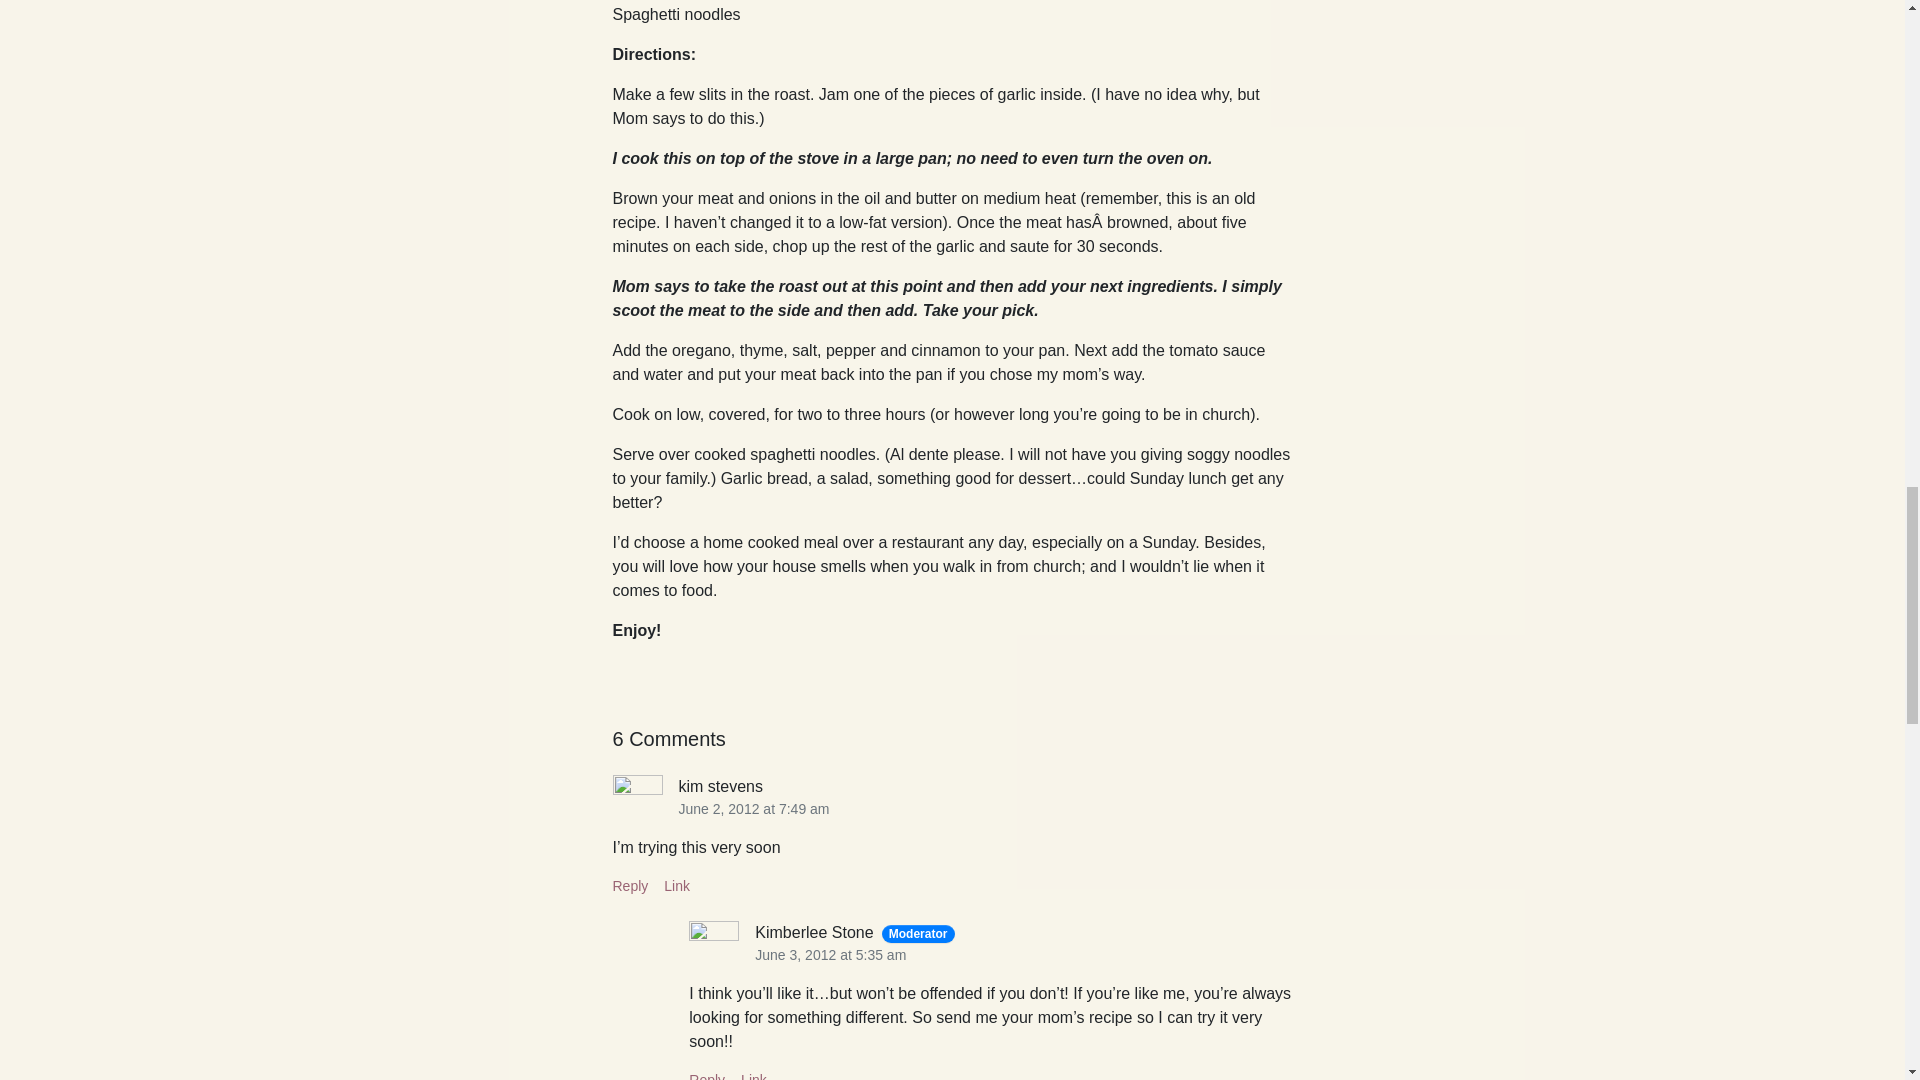  What do you see at coordinates (754, 1076) in the screenshot?
I see `Link` at bounding box center [754, 1076].